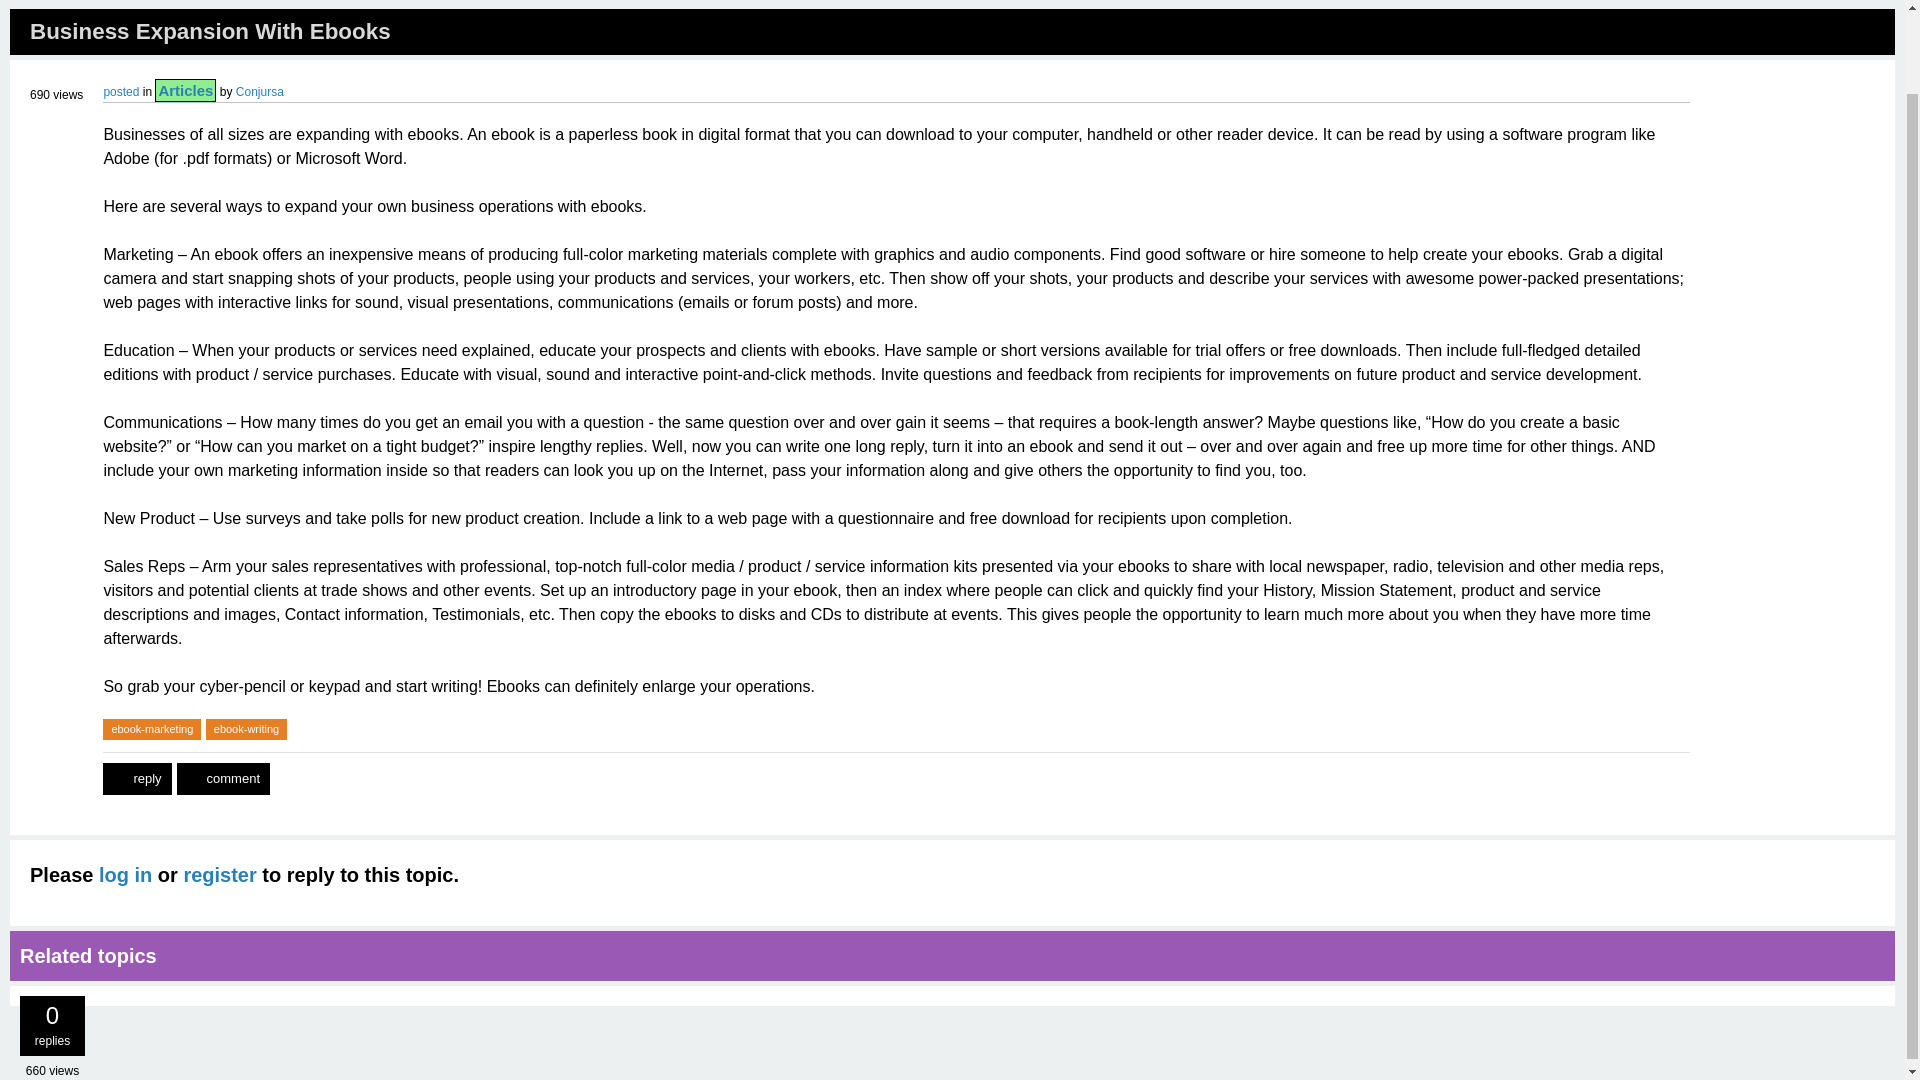 Image resolution: width=1920 pixels, height=1080 pixels. What do you see at coordinates (218, 874) in the screenshot?
I see `register` at bounding box center [218, 874].